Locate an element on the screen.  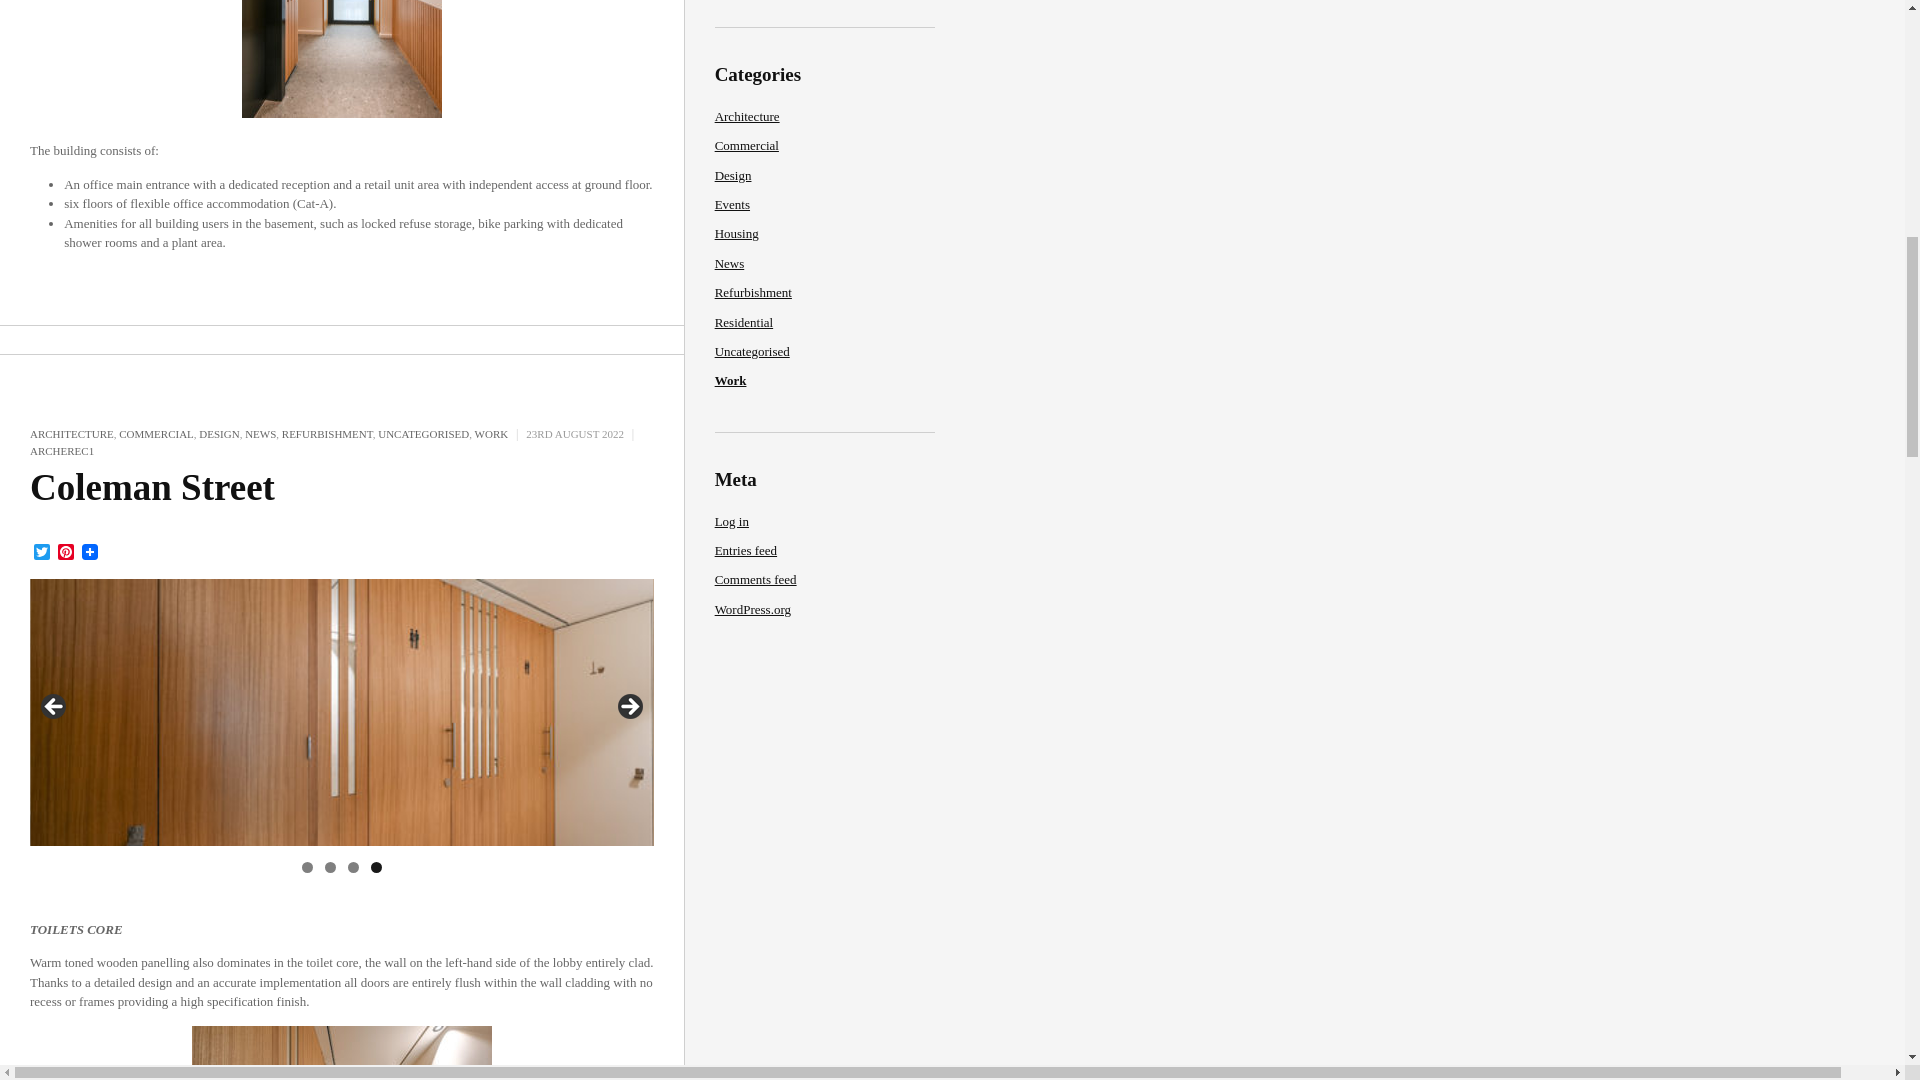
Pinterest is located at coordinates (66, 553).